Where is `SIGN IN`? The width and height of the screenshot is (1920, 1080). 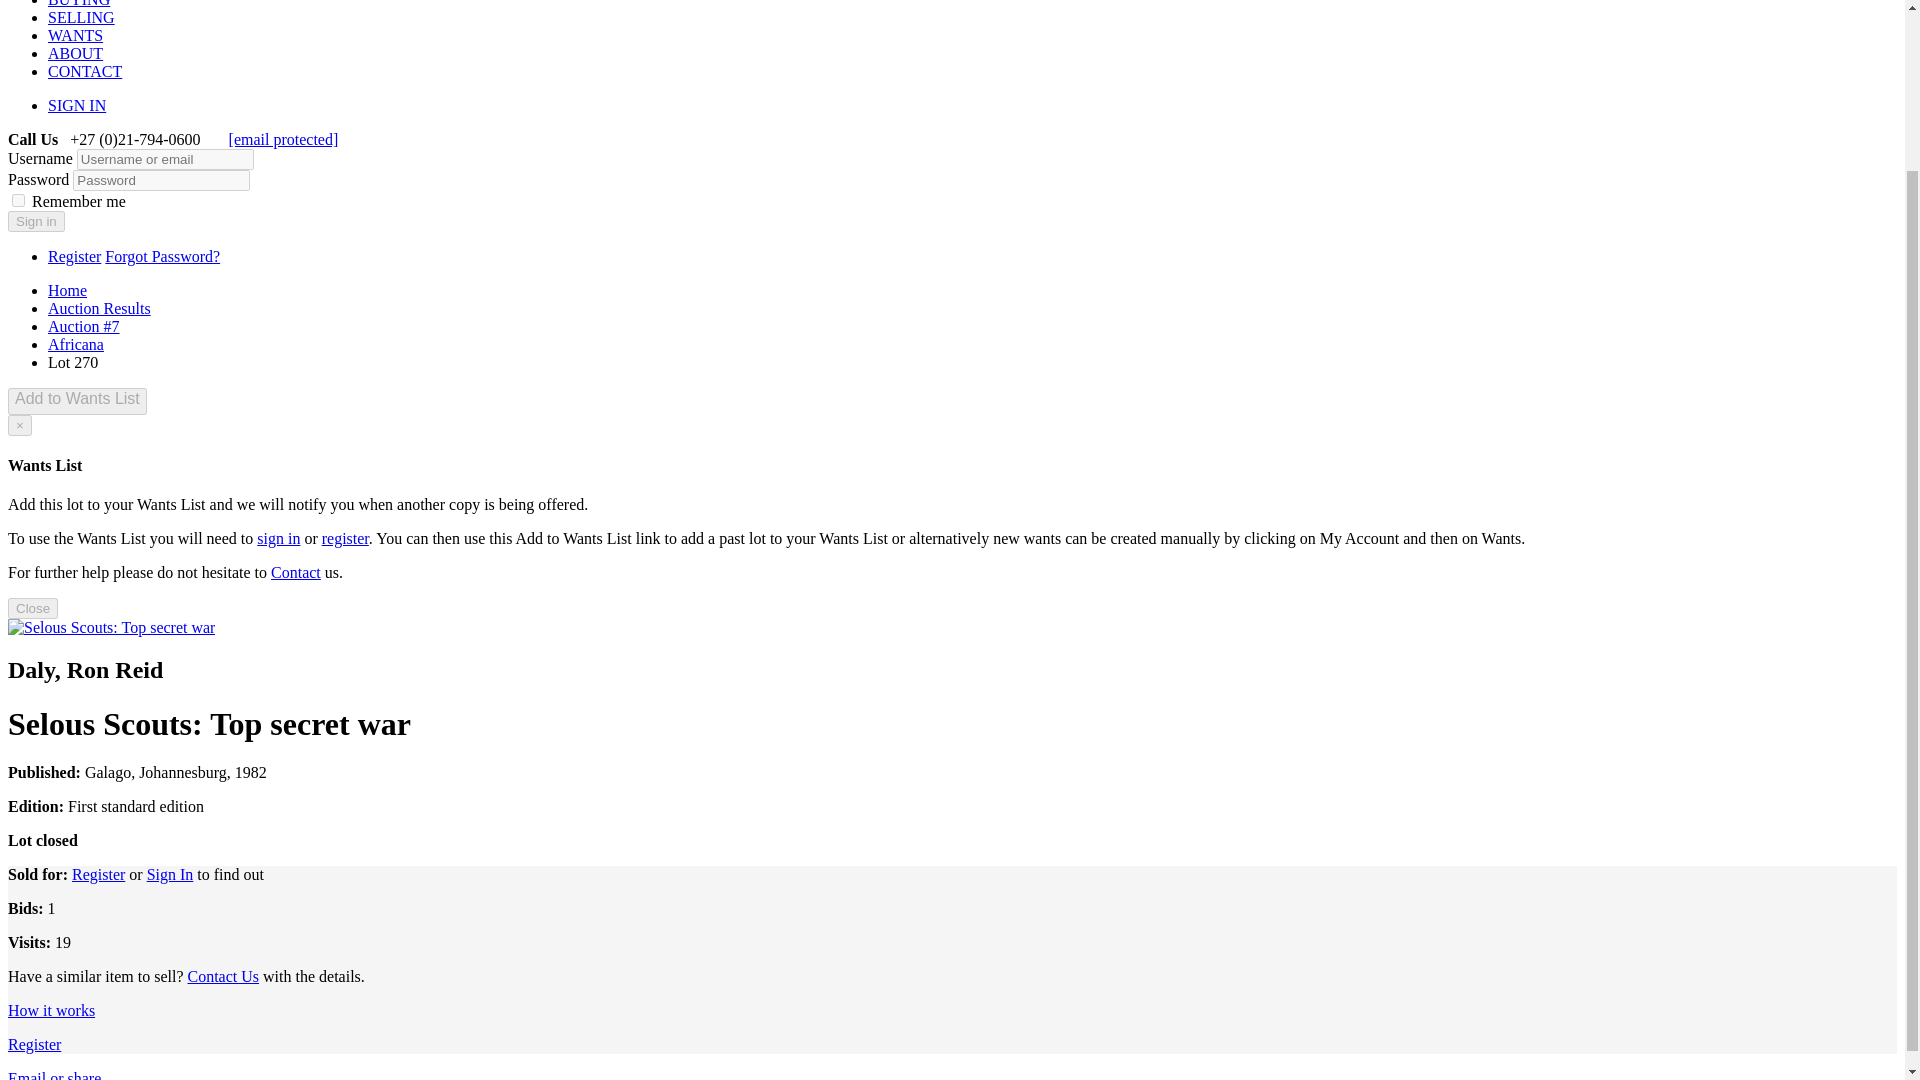 SIGN IN is located at coordinates (76, 106).